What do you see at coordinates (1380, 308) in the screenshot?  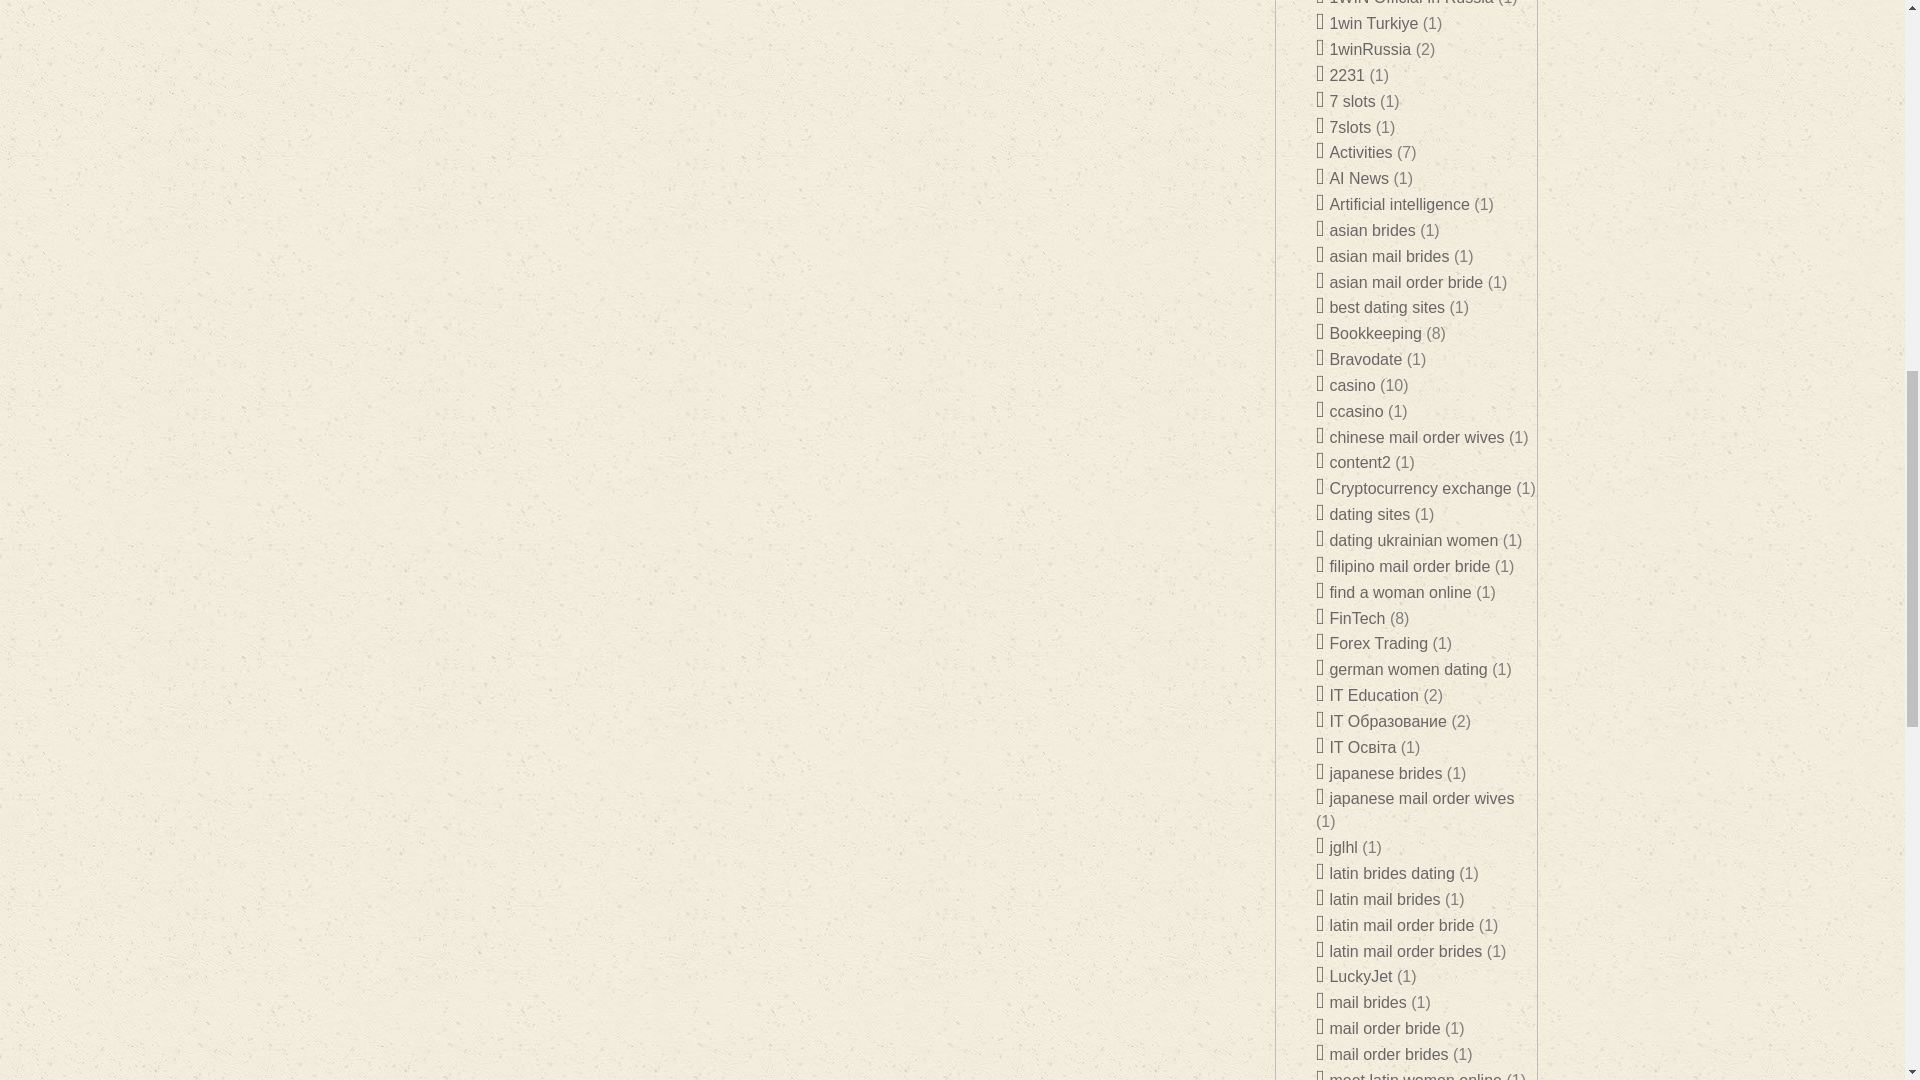 I see `best dating sites` at bounding box center [1380, 308].